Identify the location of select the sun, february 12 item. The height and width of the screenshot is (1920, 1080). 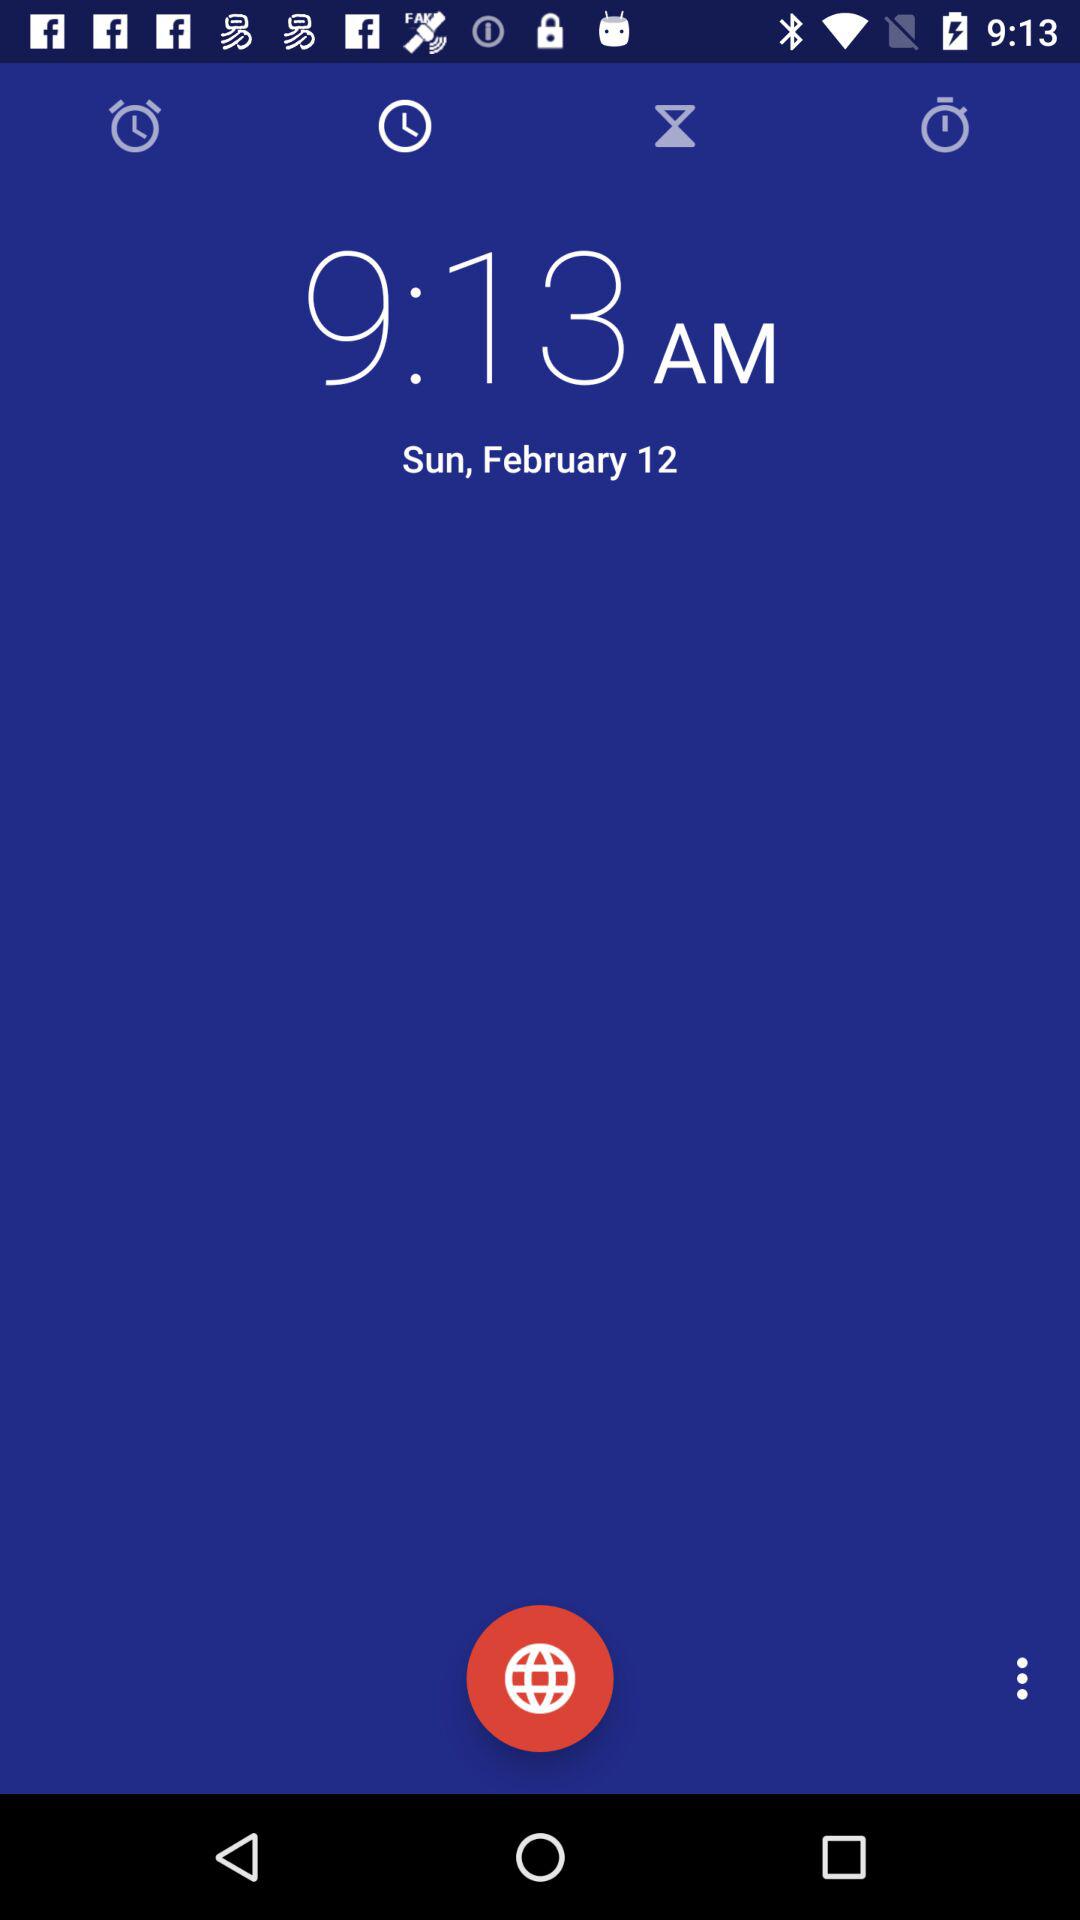
(539, 458).